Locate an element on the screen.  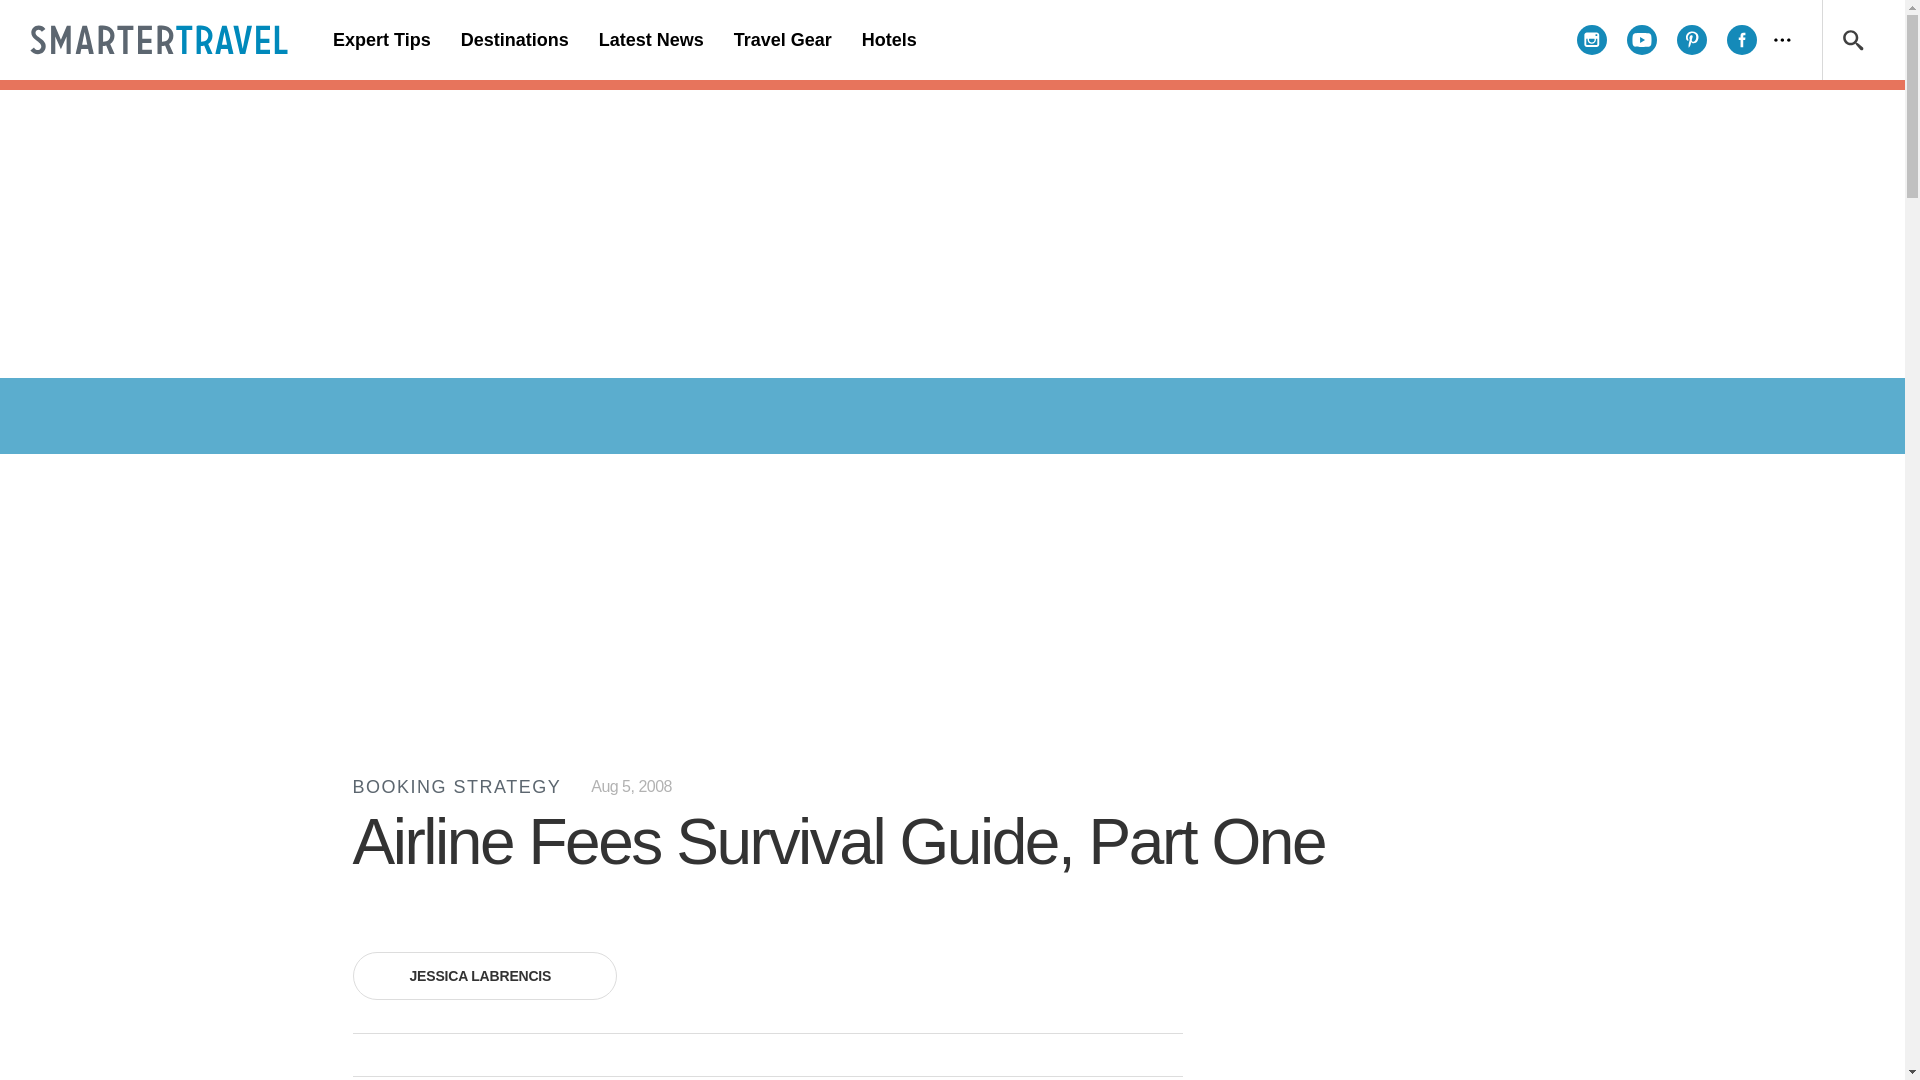
Expert Tips is located at coordinates (382, 40).